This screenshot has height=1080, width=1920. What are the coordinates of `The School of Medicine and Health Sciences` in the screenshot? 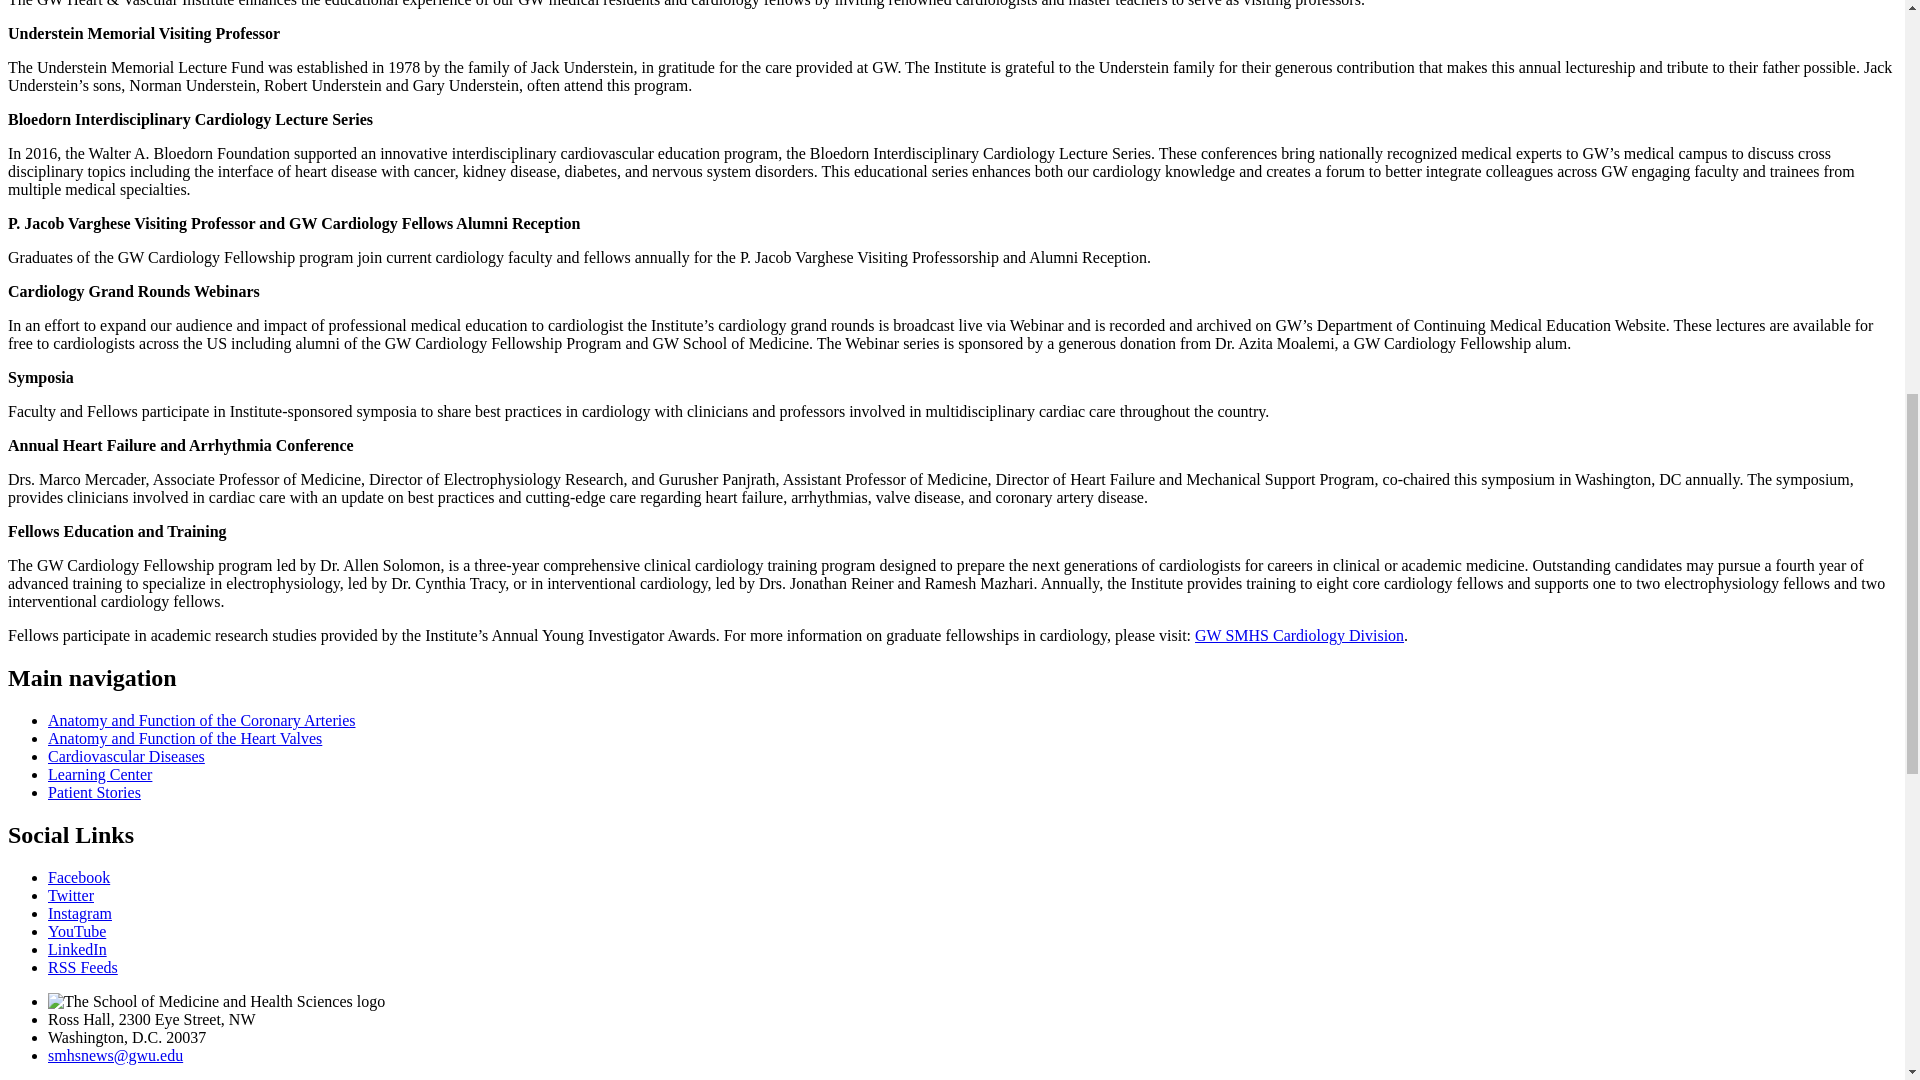 It's located at (216, 1001).